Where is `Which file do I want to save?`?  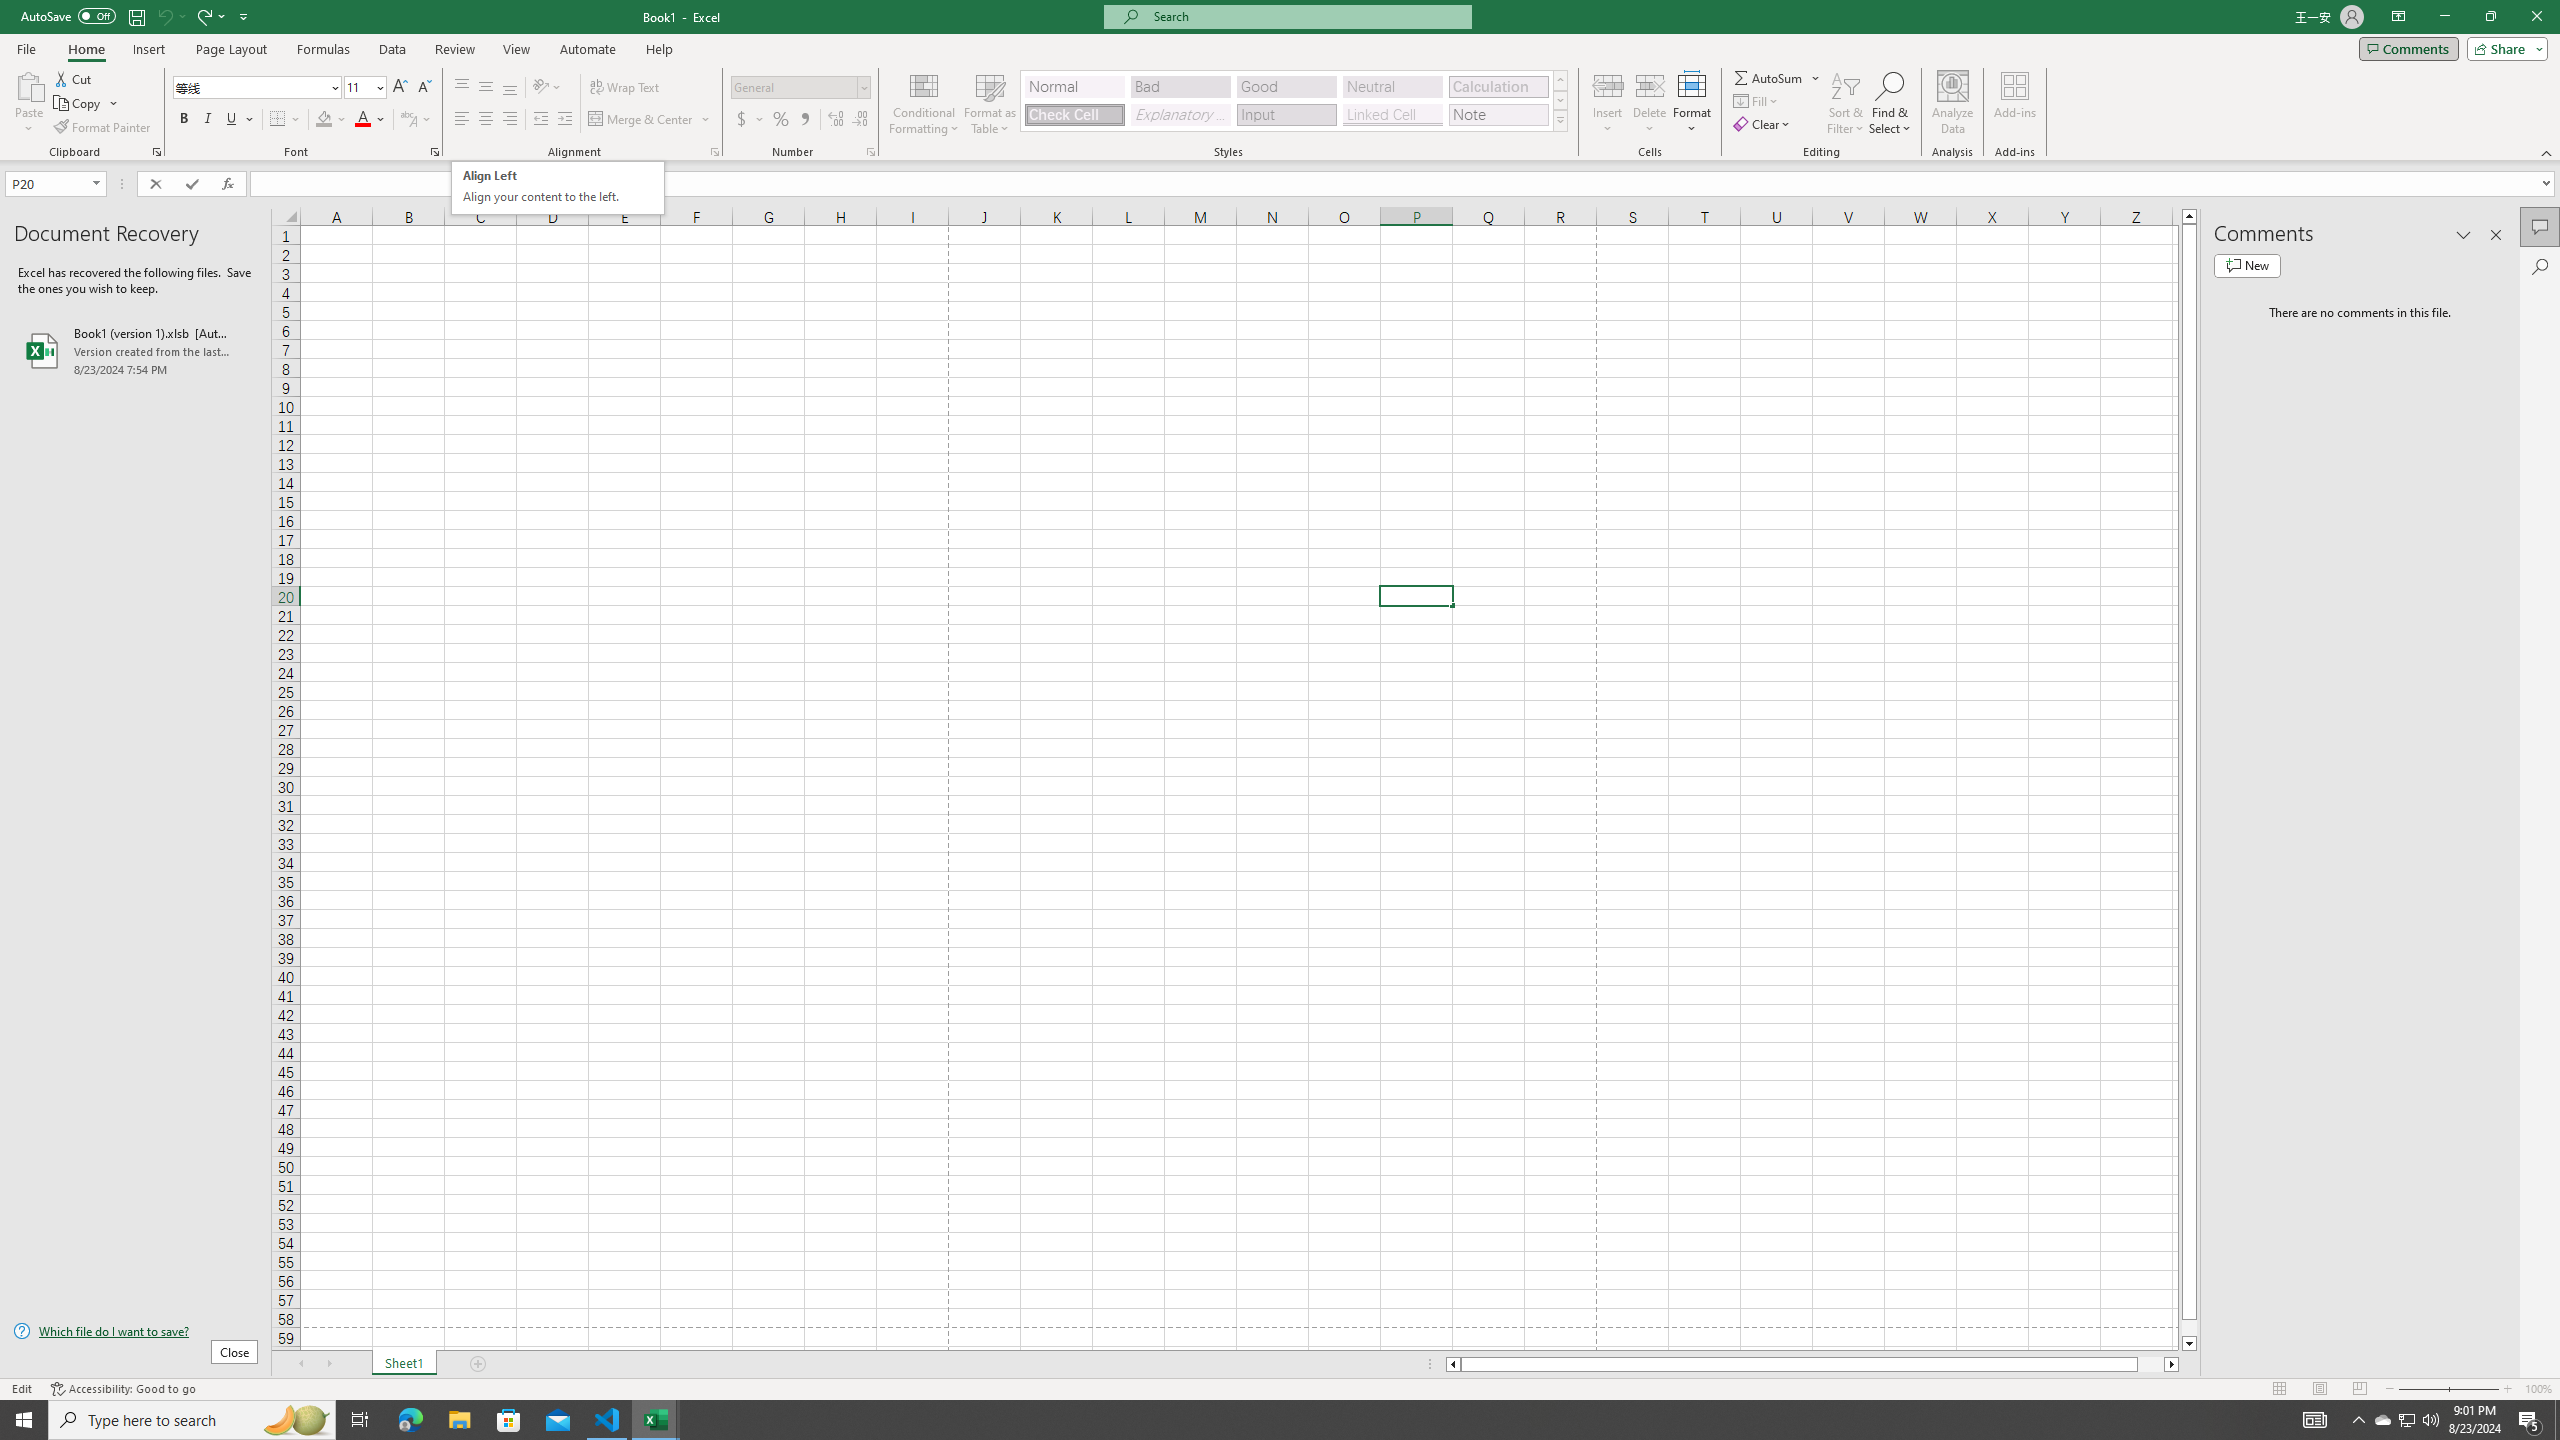 Which file do I want to save? is located at coordinates (135, 1332).